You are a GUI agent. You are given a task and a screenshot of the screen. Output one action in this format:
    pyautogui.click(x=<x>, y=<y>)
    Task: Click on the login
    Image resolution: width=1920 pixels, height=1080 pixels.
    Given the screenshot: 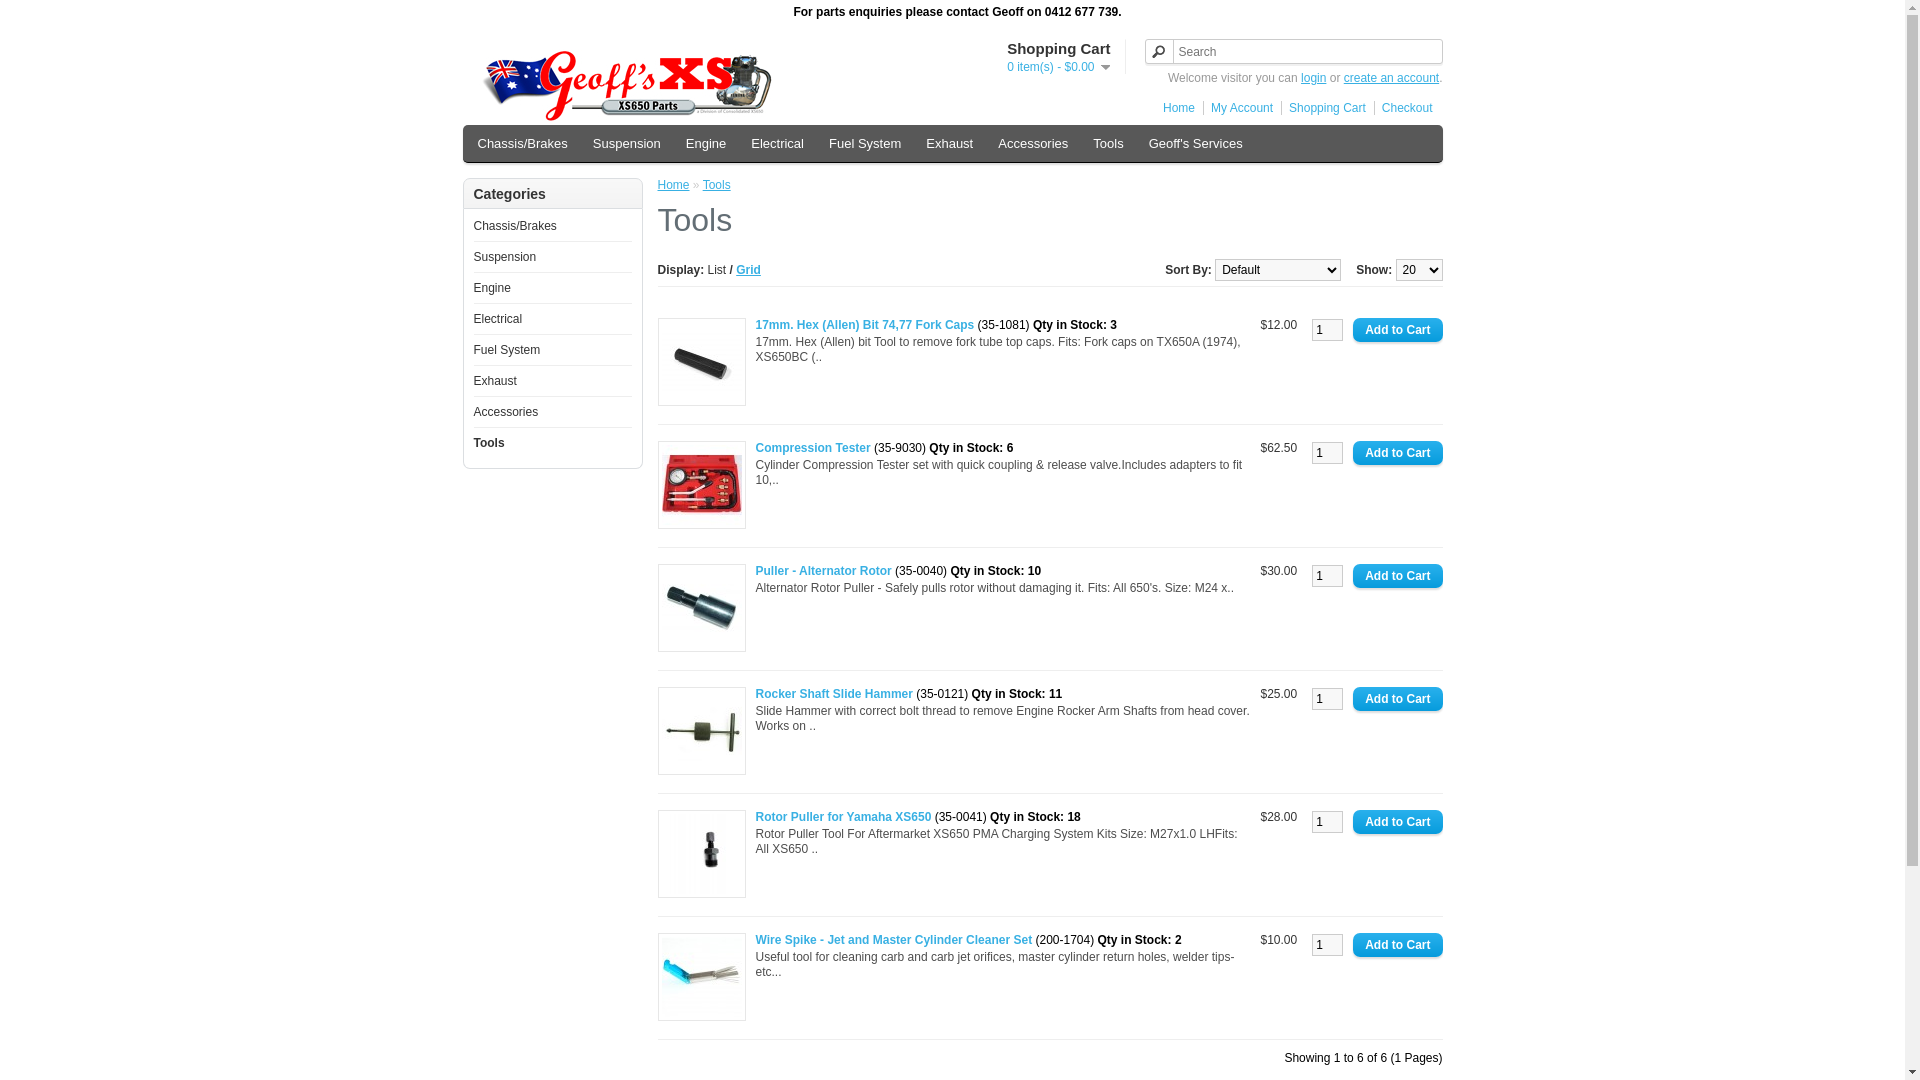 What is the action you would take?
    pyautogui.click(x=1314, y=78)
    